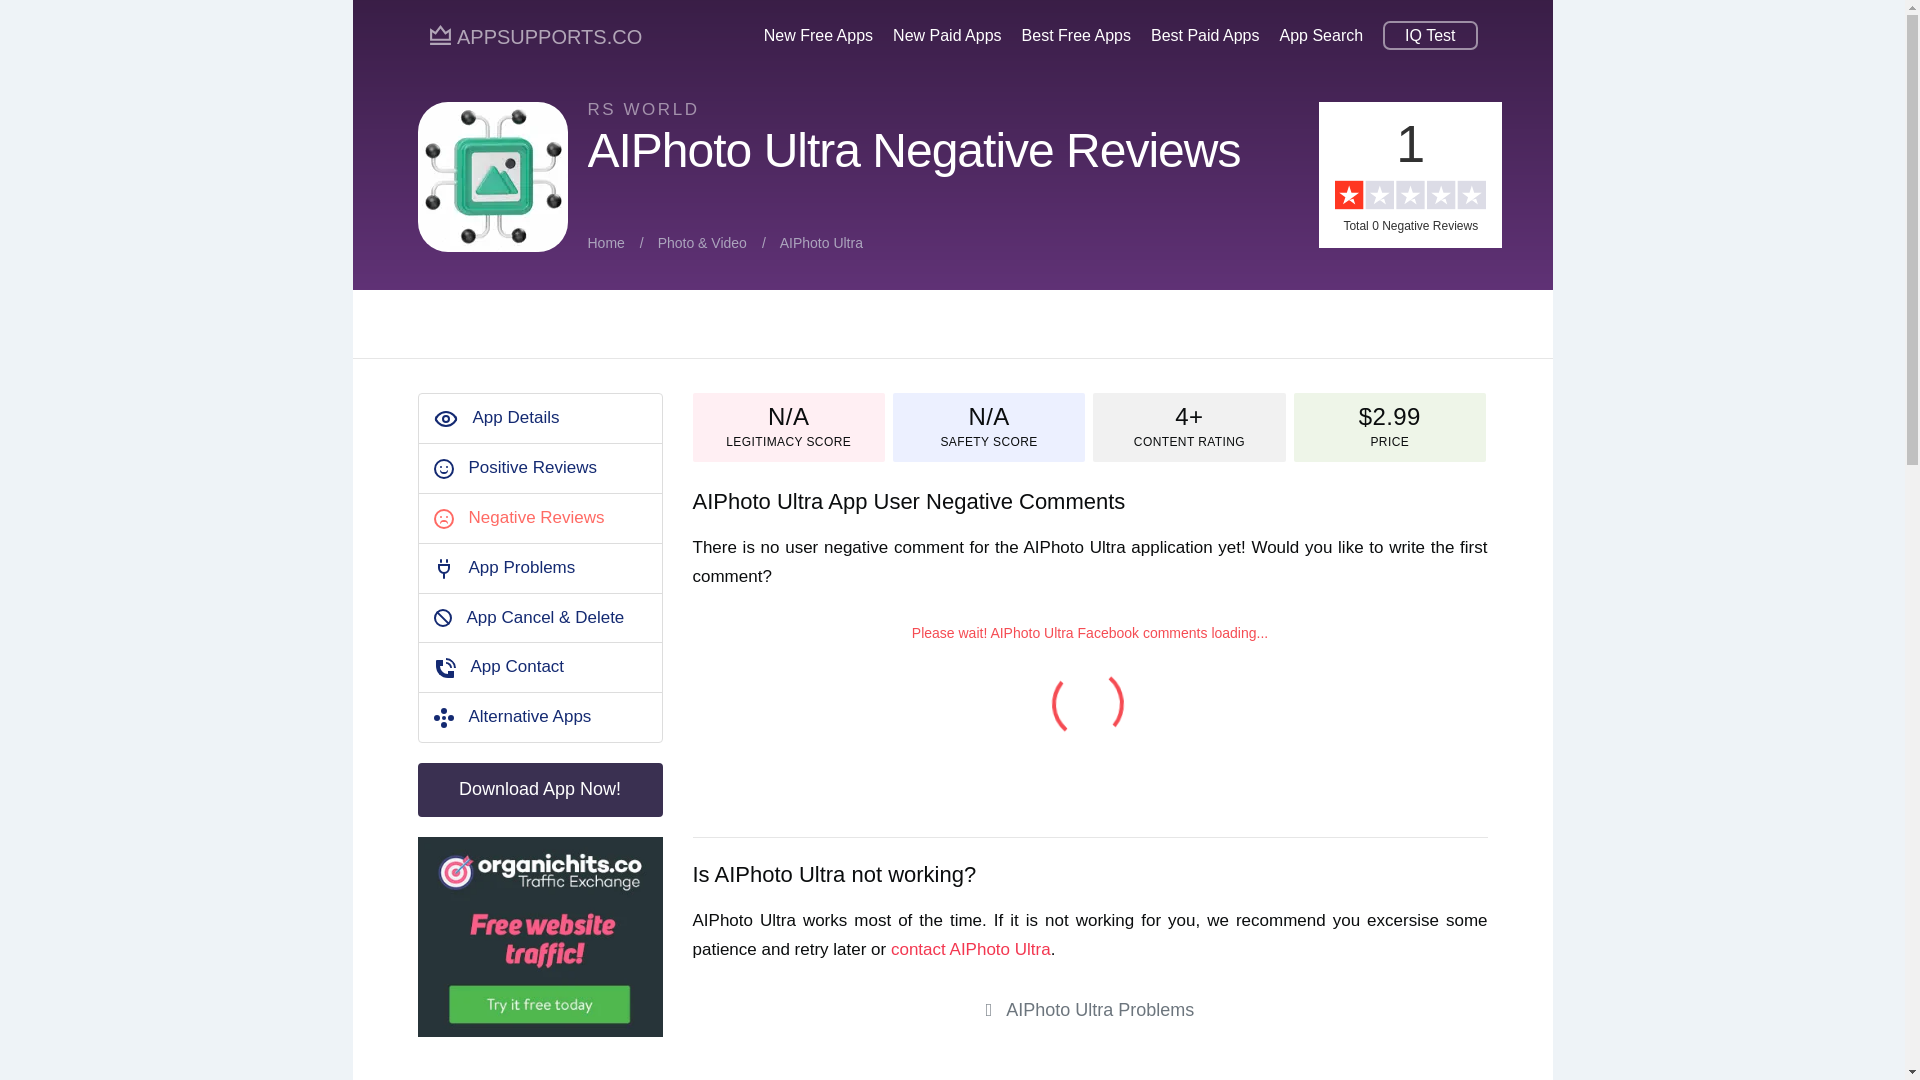 The width and height of the screenshot is (1920, 1080). What do you see at coordinates (540, 789) in the screenshot?
I see `Download App Now!` at bounding box center [540, 789].